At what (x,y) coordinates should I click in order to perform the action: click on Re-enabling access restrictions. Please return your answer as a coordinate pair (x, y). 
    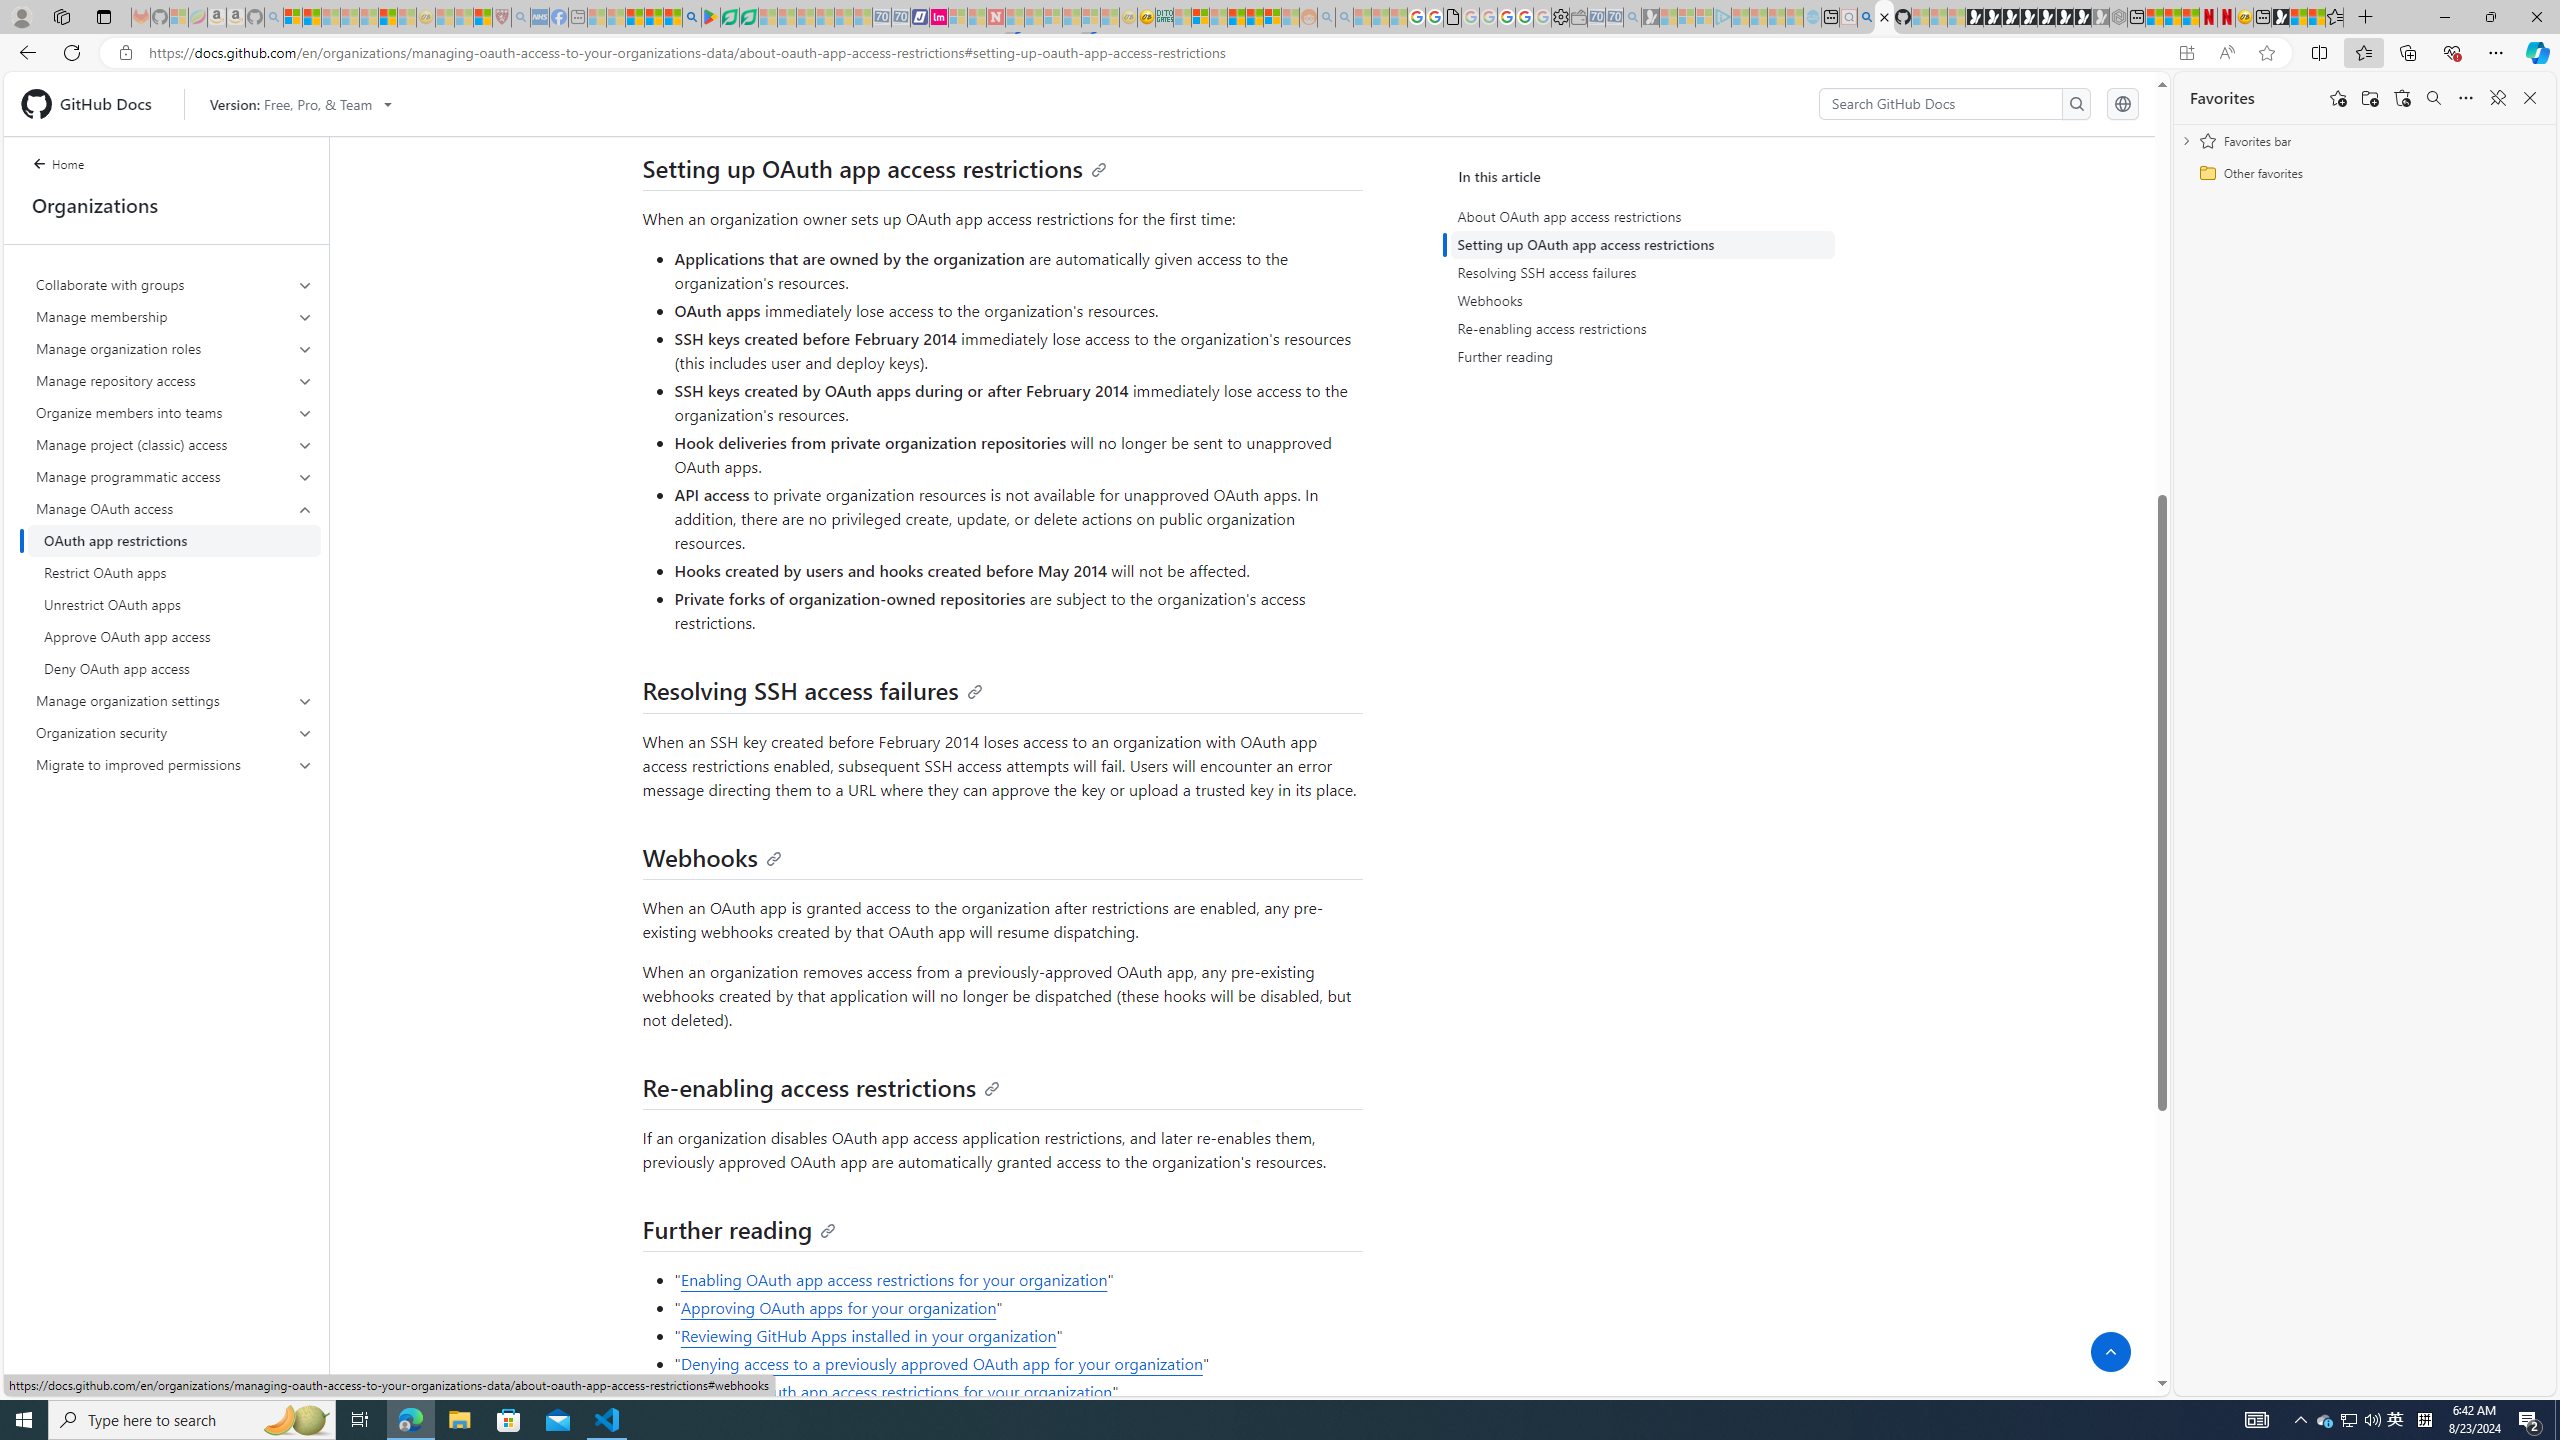
    Looking at the image, I should click on (821, 1086).